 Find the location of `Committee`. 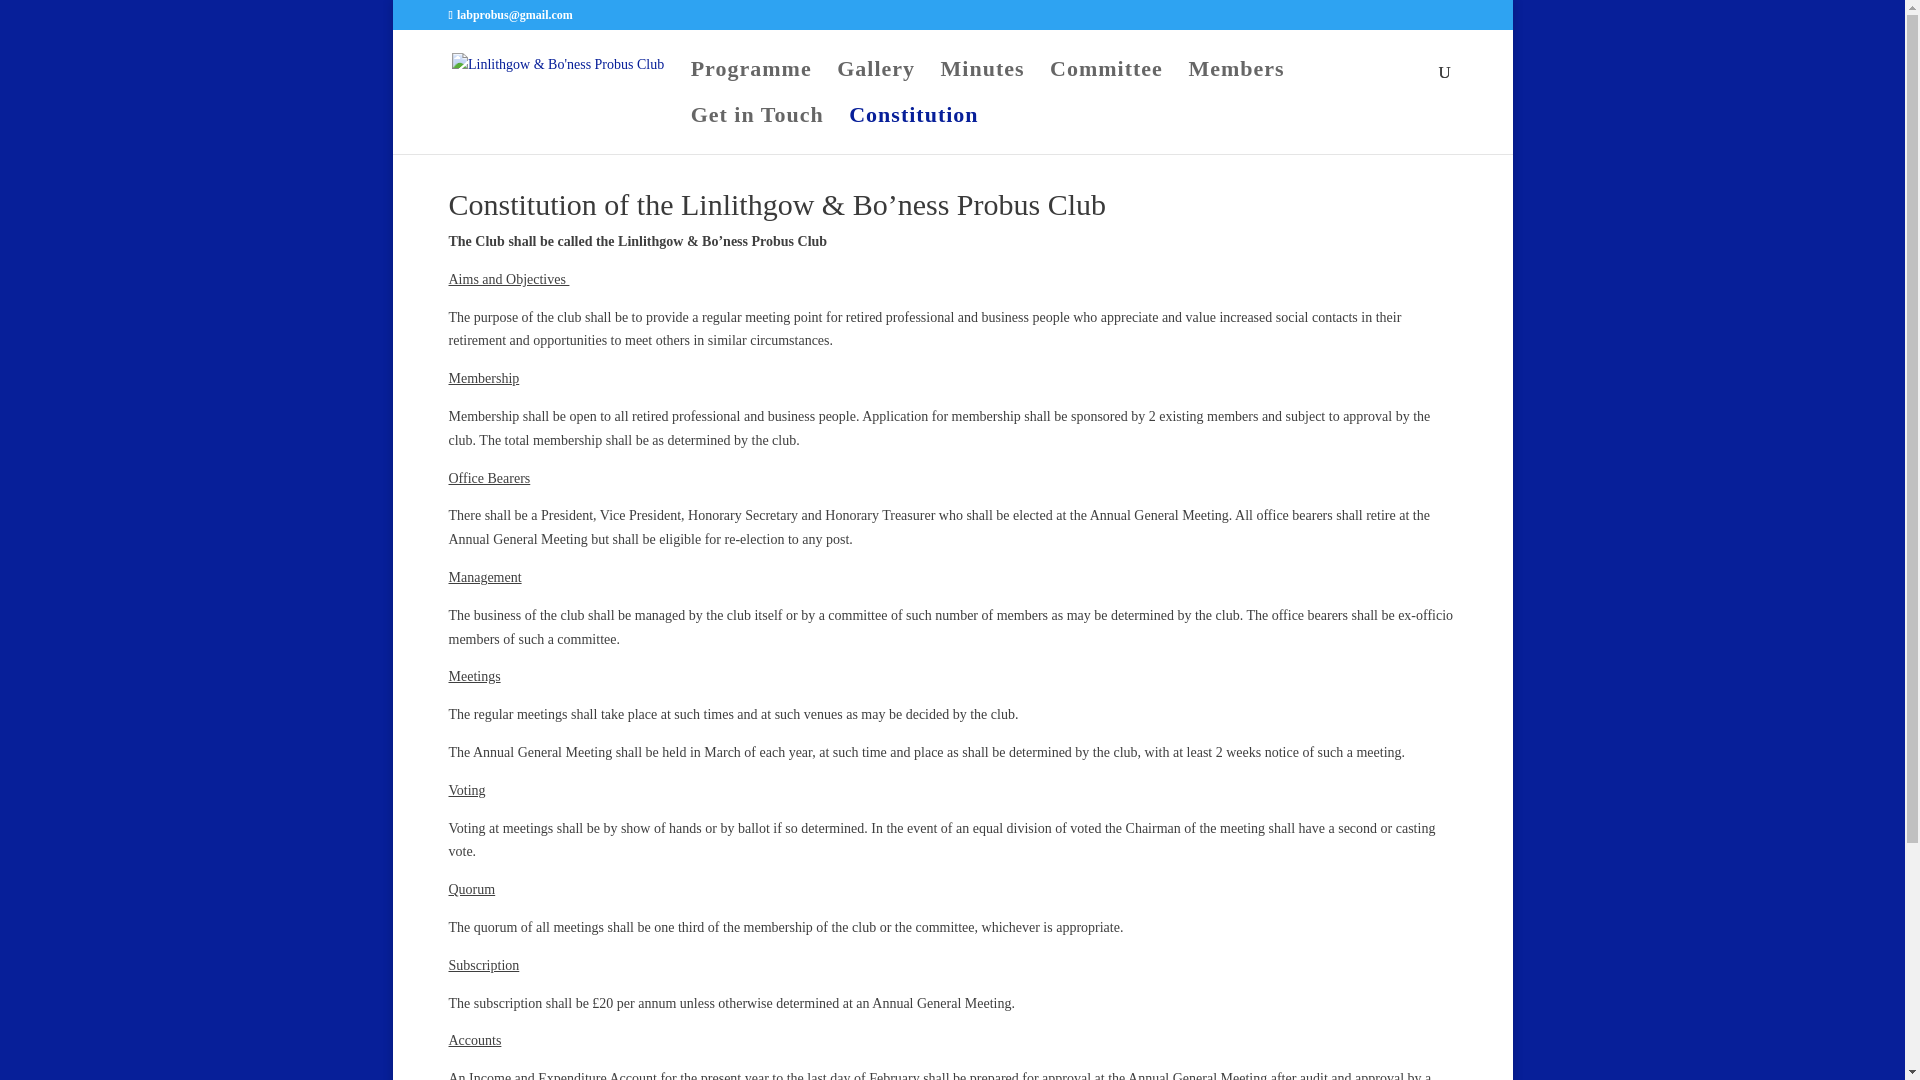

Committee is located at coordinates (1106, 84).